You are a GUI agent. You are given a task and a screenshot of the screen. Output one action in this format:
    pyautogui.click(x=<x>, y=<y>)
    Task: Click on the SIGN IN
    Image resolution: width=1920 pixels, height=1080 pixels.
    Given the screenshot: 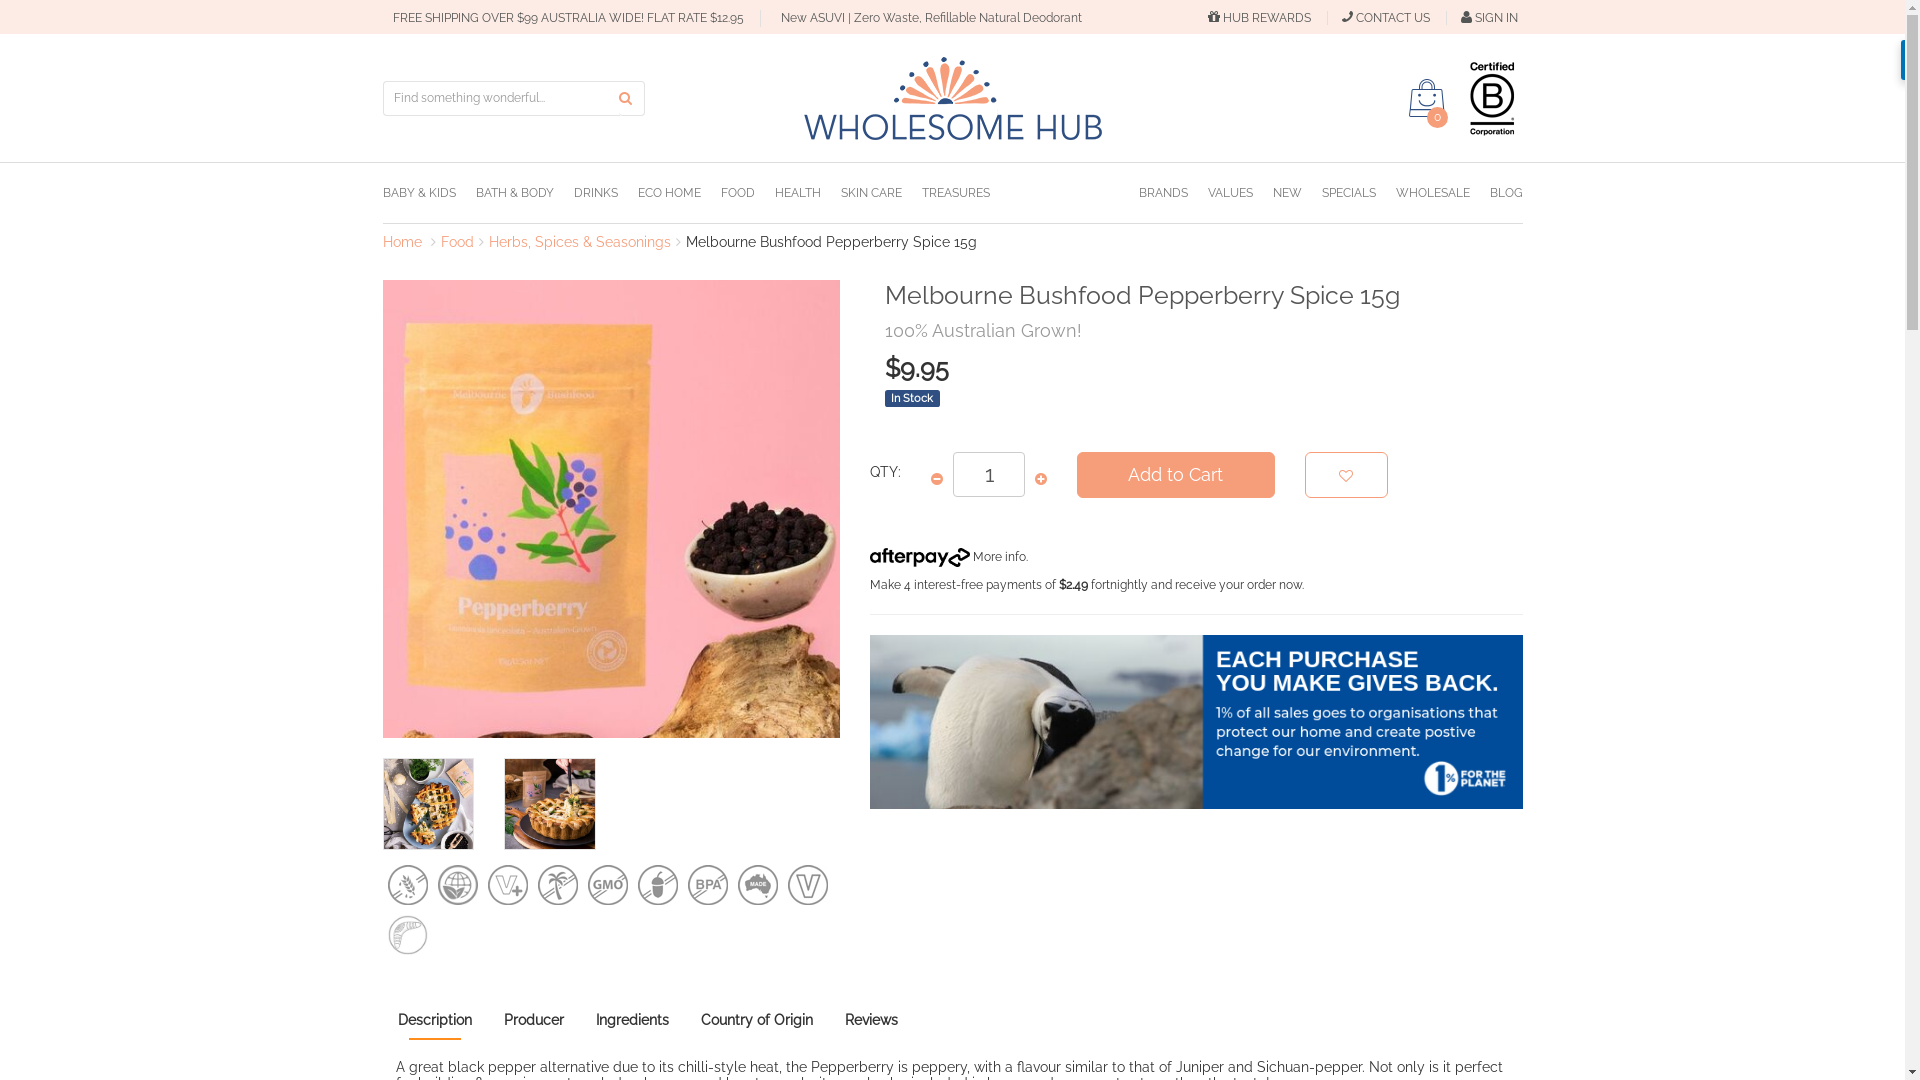 What is the action you would take?
    pyautogui.click(x=1488, y=18)
    